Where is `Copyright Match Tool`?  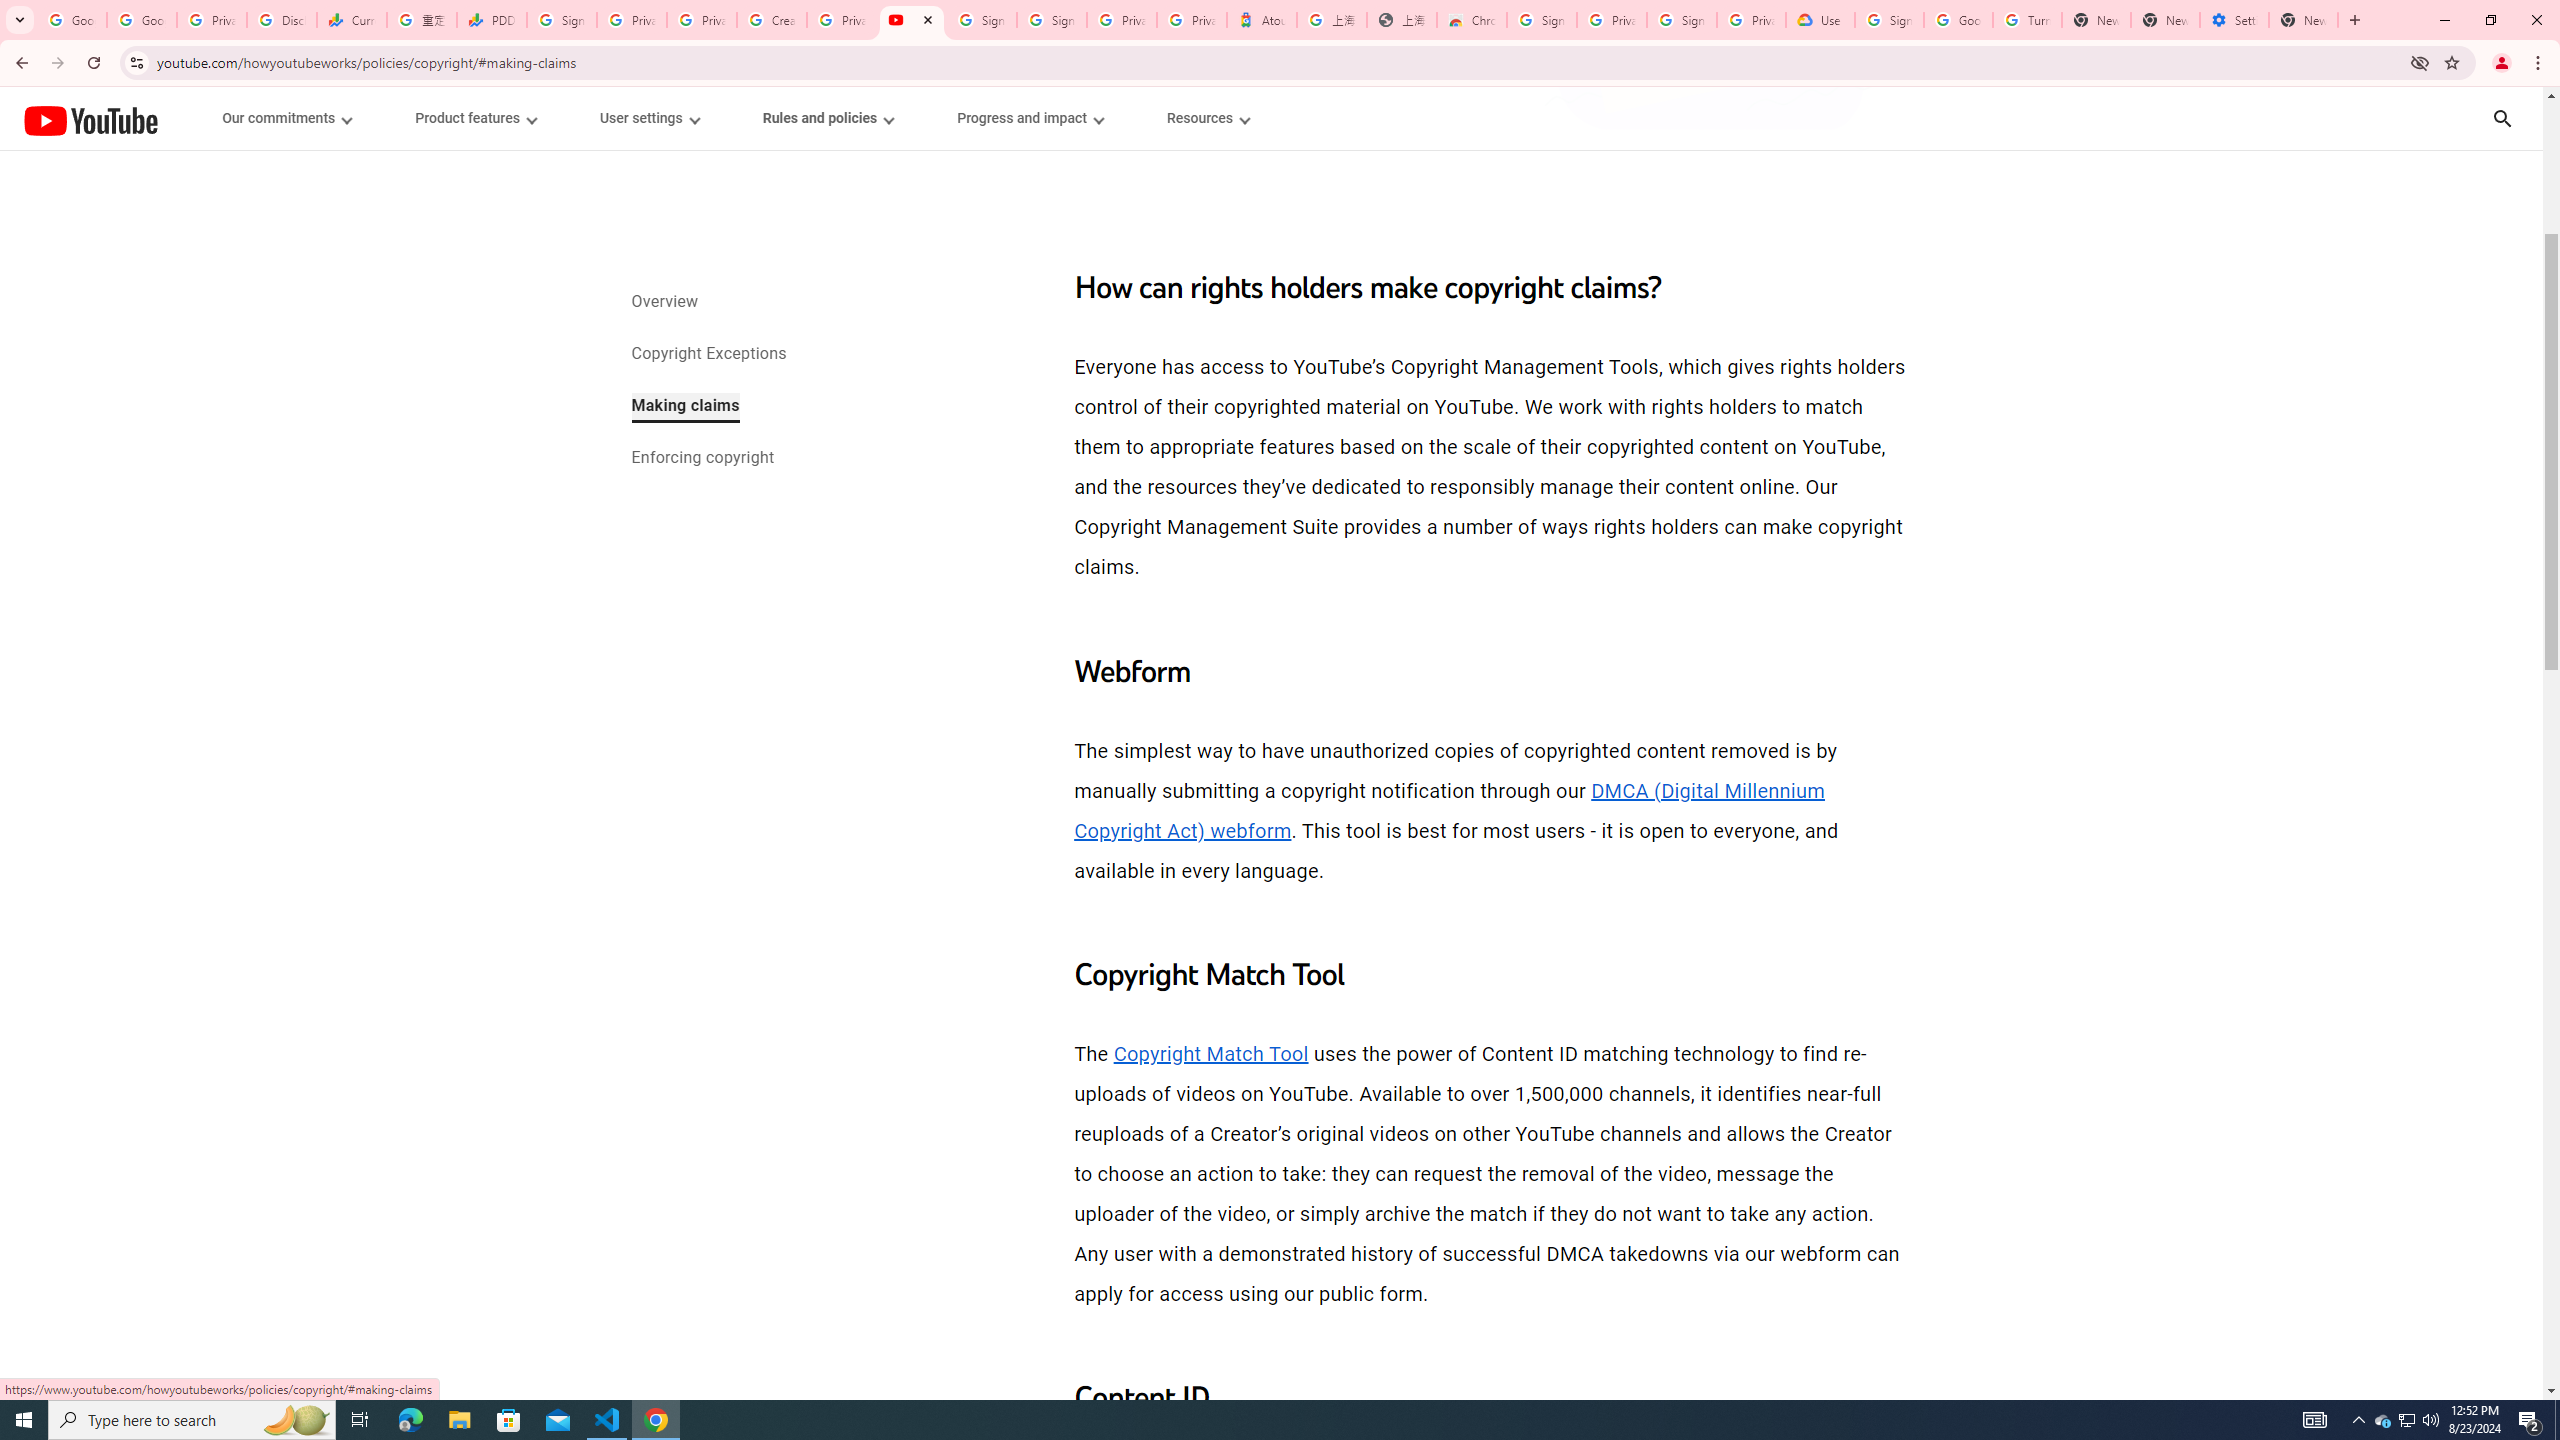 Copyright Match Tool is located at coordinates (1210, 1054).